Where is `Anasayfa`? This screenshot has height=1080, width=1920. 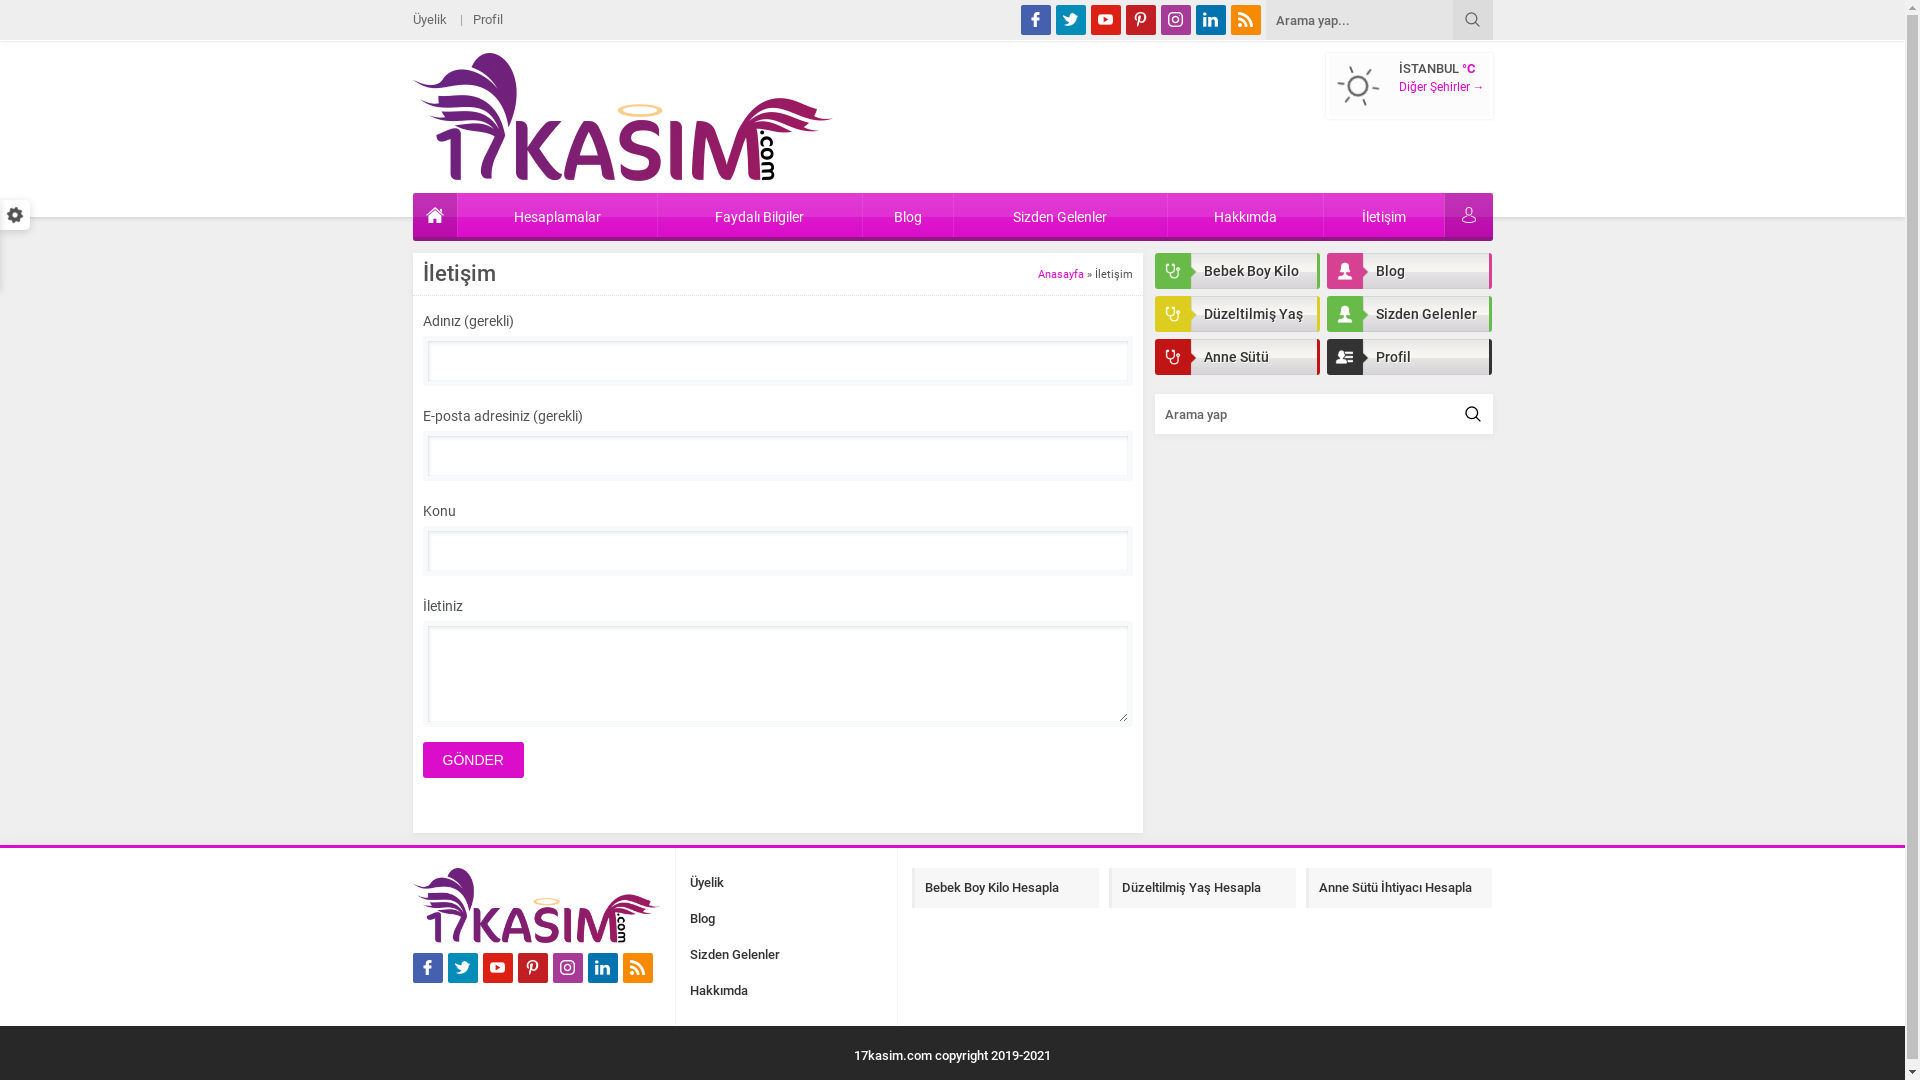
Anasayfa is located at coordinates (1061, 274).